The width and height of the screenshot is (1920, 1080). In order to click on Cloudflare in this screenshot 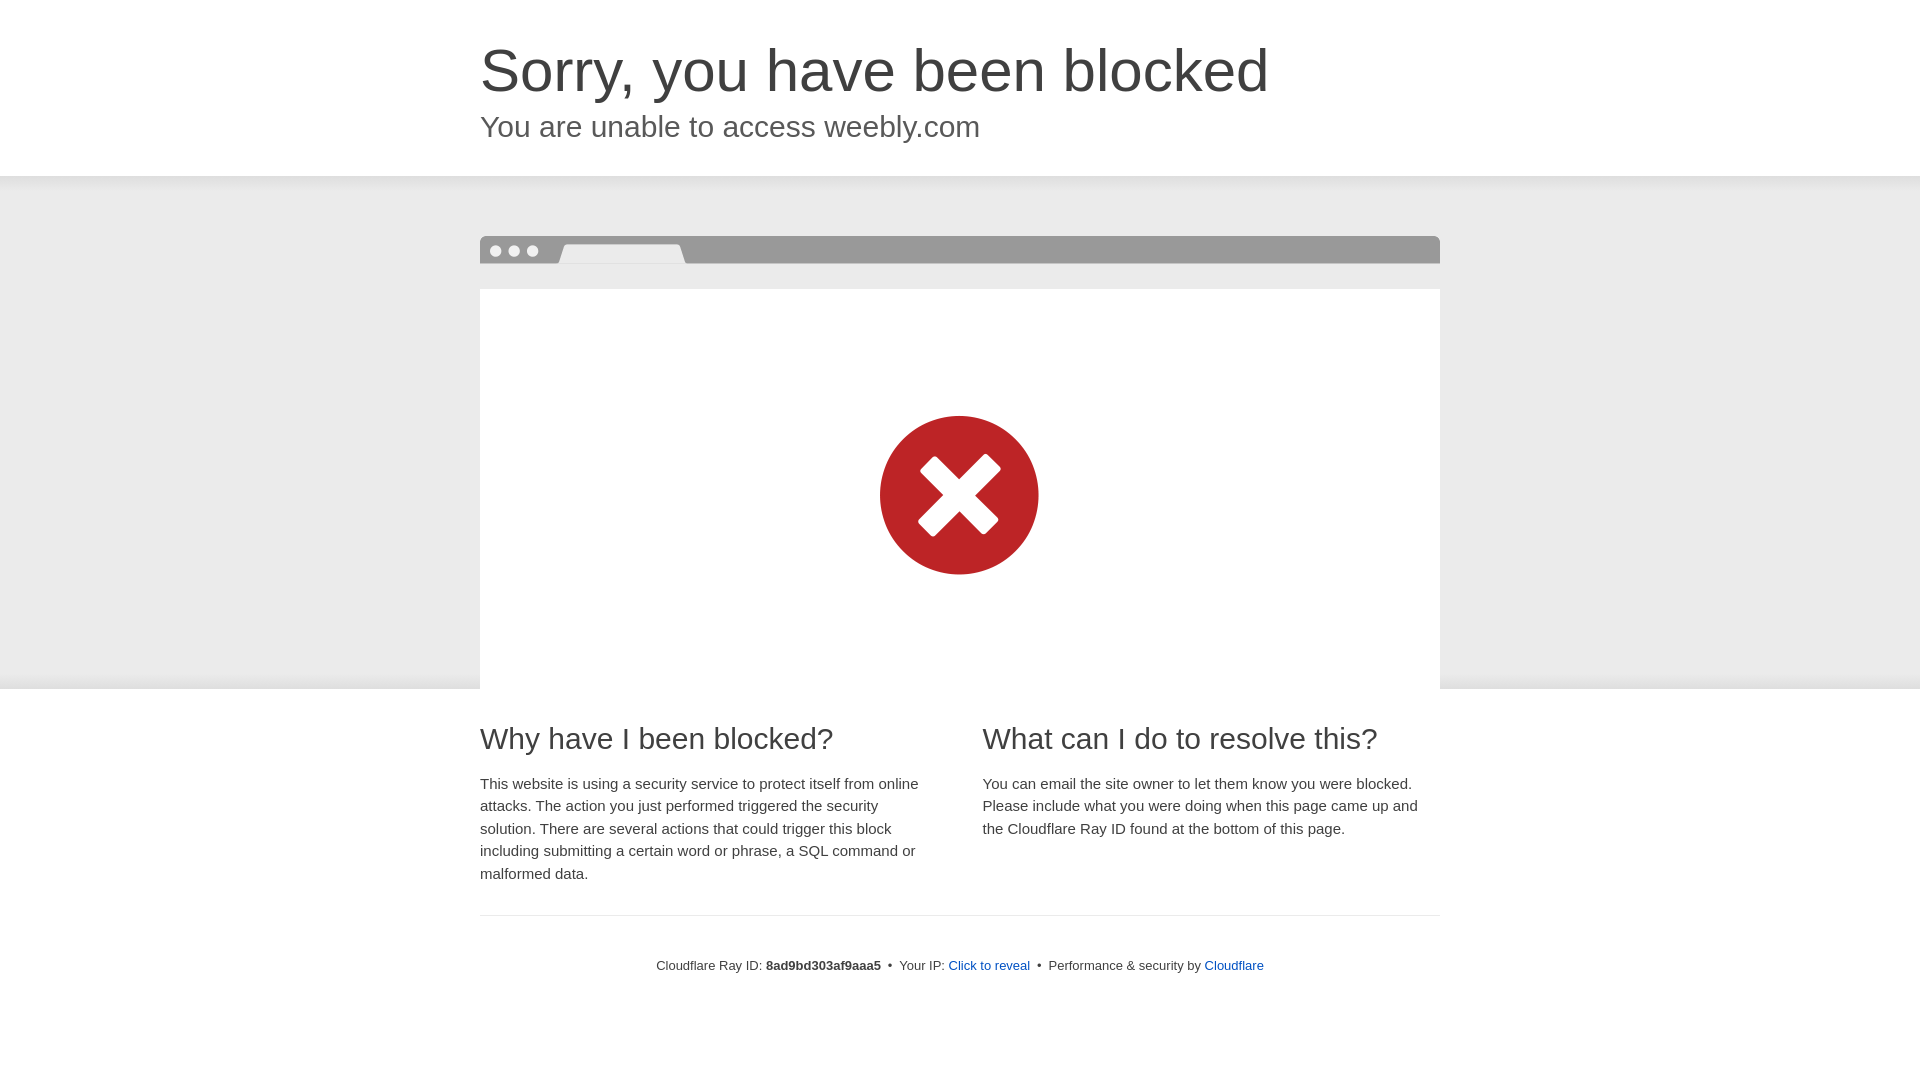, I will do `click(1234, 965)`.